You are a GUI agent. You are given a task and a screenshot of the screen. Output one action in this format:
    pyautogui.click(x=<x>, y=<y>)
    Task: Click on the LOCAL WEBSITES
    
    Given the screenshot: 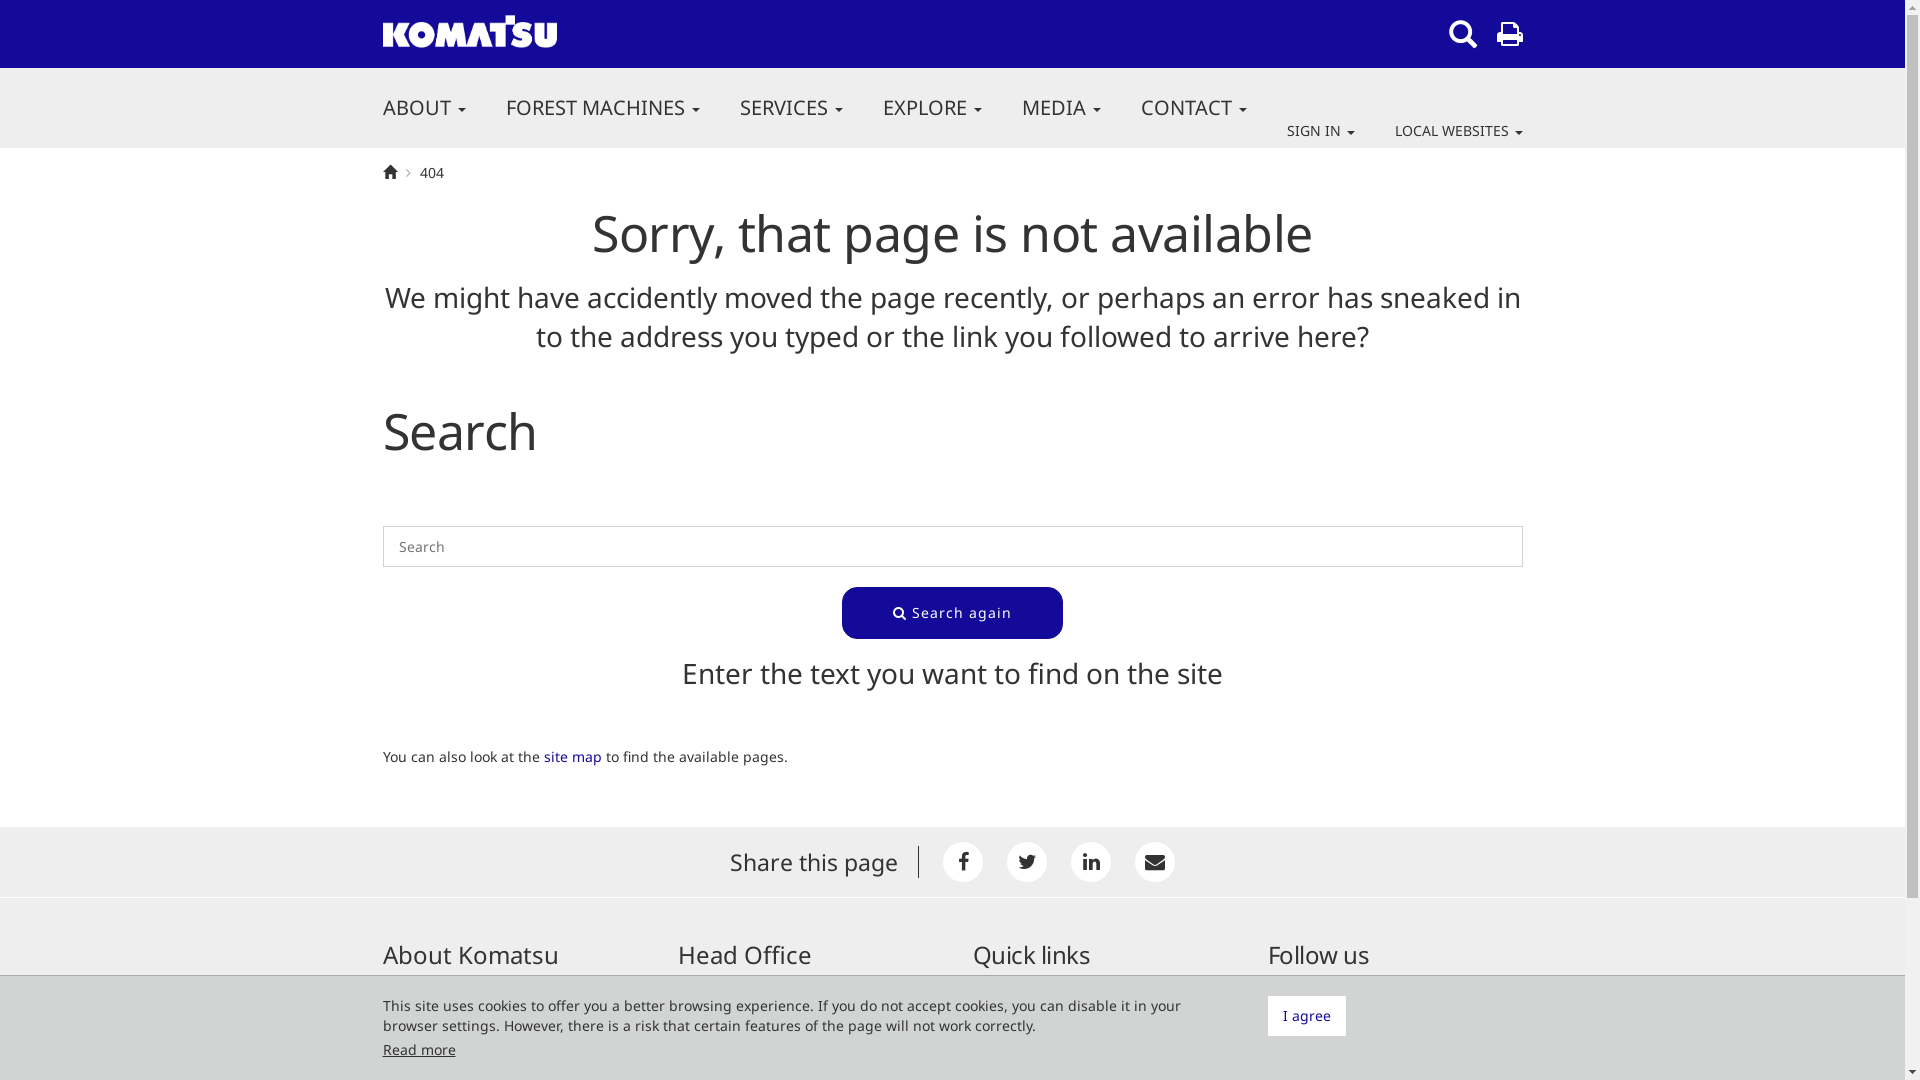 What is the action you would take?
    pyautogui.click(x=1448, y=131)
    